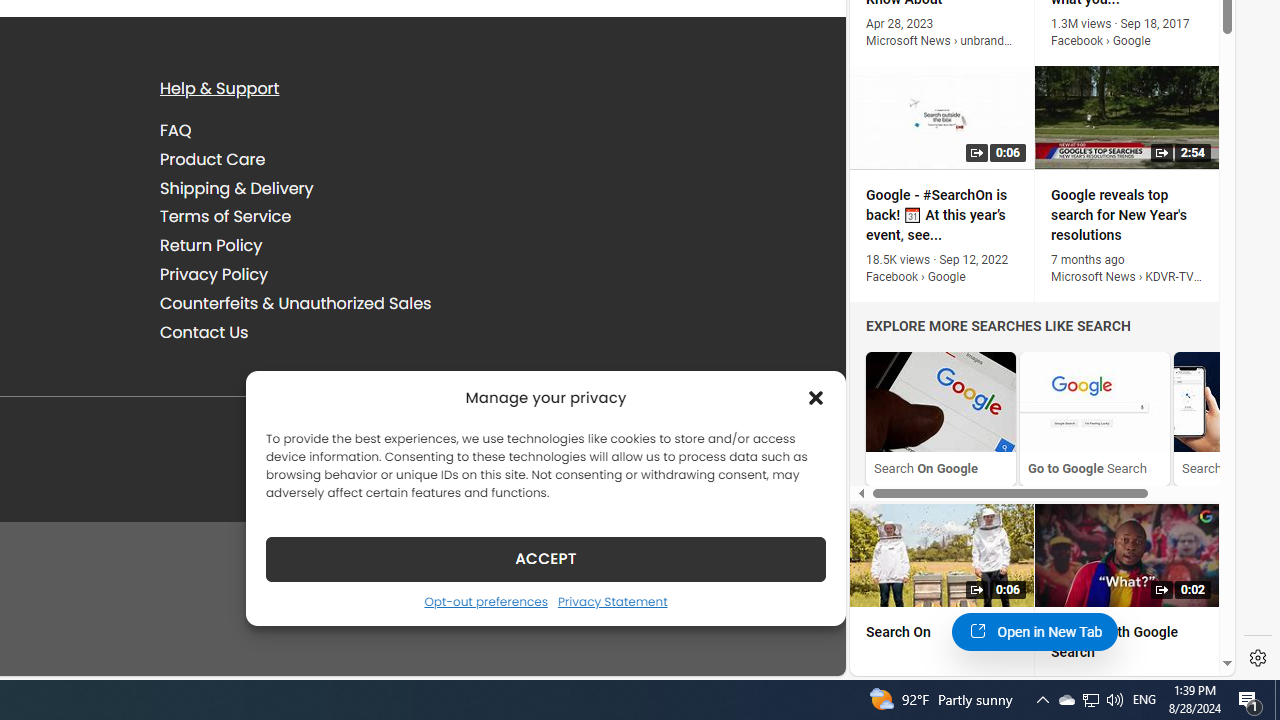 This screenshot has height=720, width=1280. I want to click on Return Policy, so click(211, 246).